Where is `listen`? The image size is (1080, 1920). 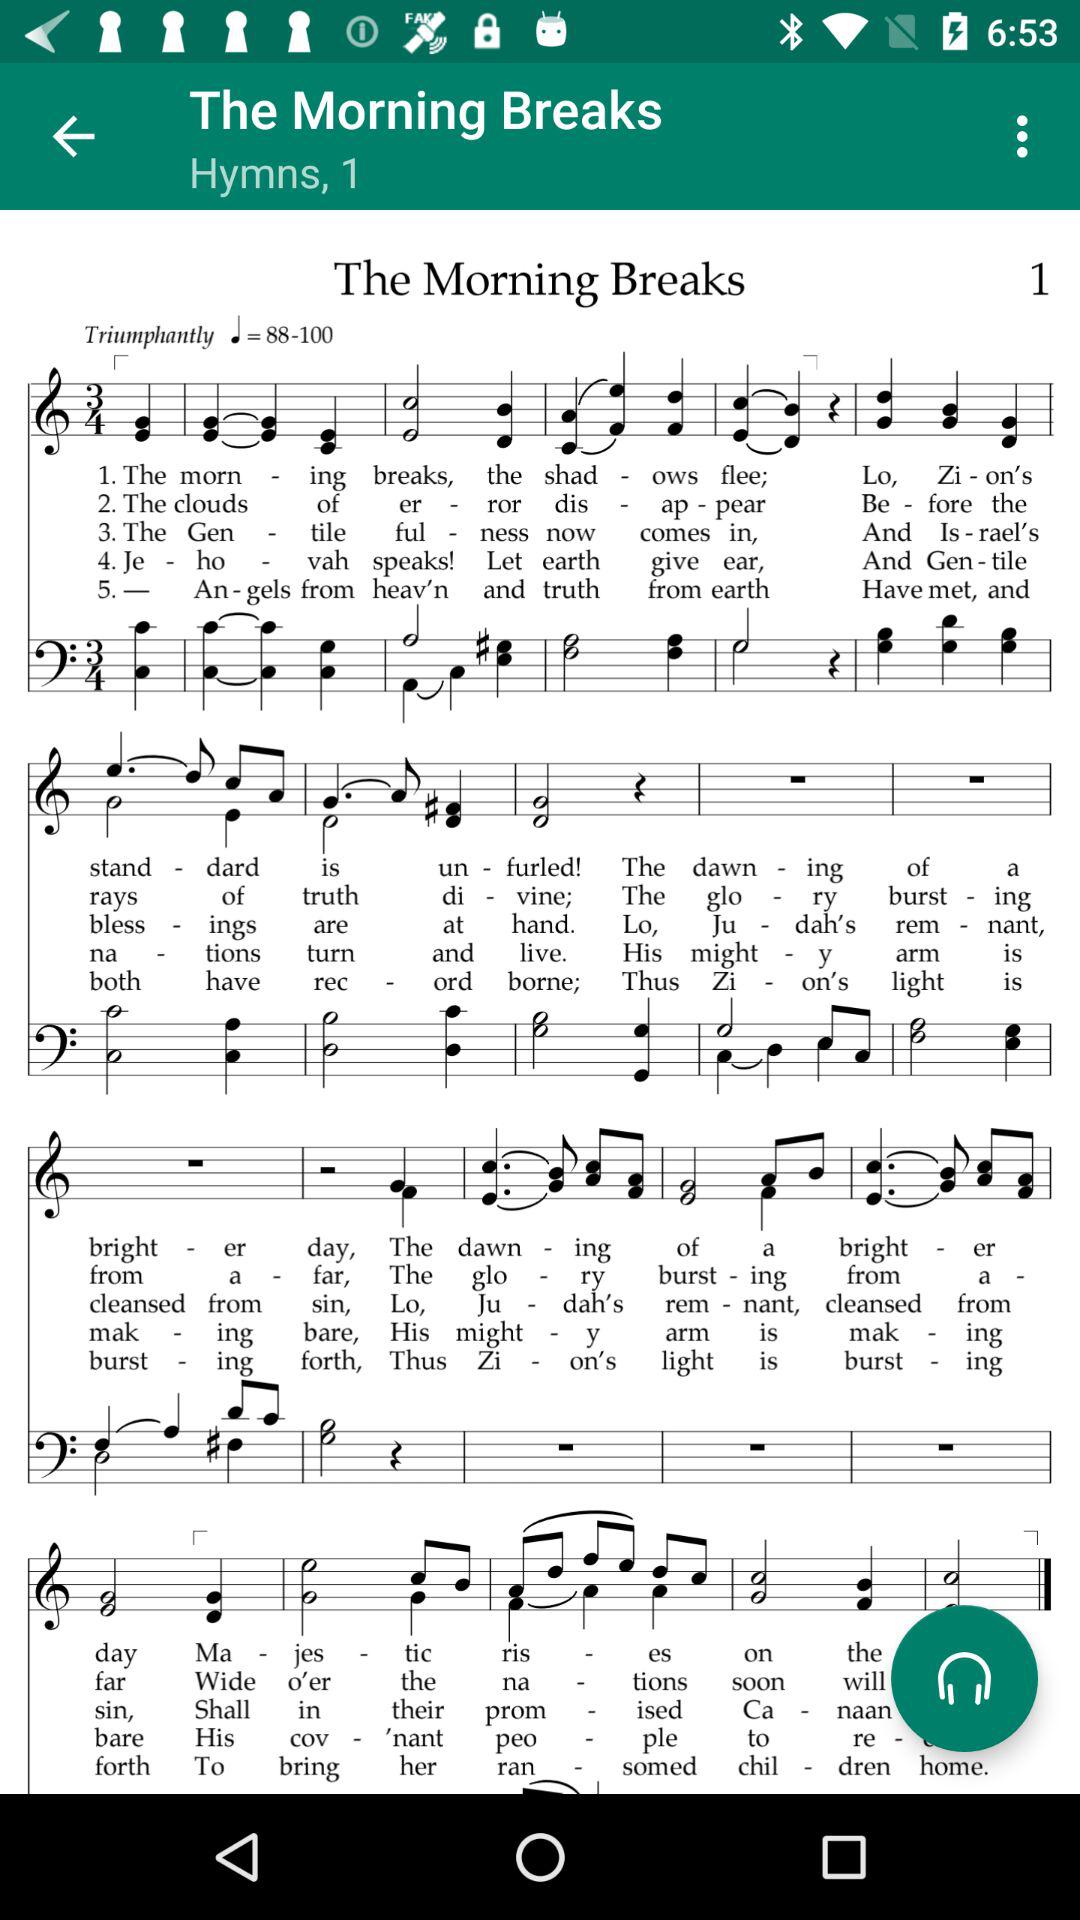
listen is located at coordinates (964, 1678).